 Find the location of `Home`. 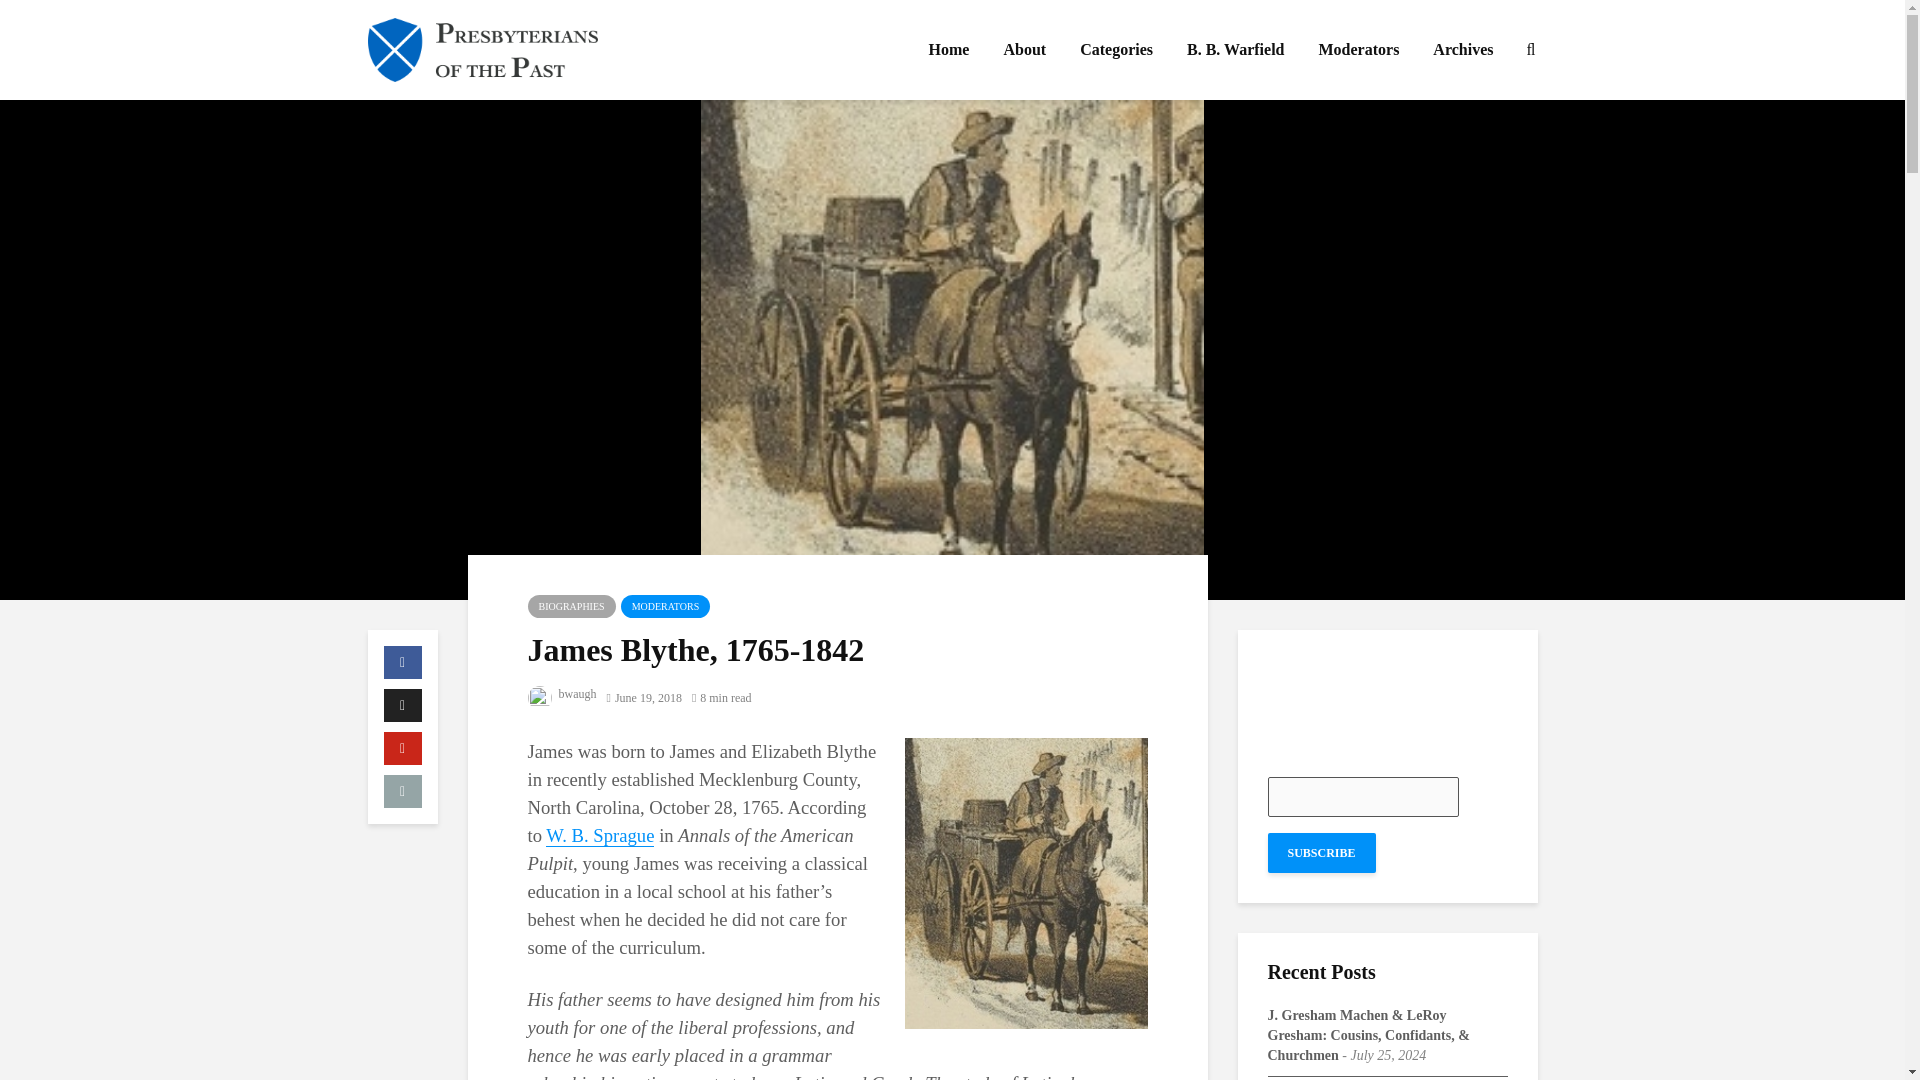

Home is located at coordinates (948, 50).